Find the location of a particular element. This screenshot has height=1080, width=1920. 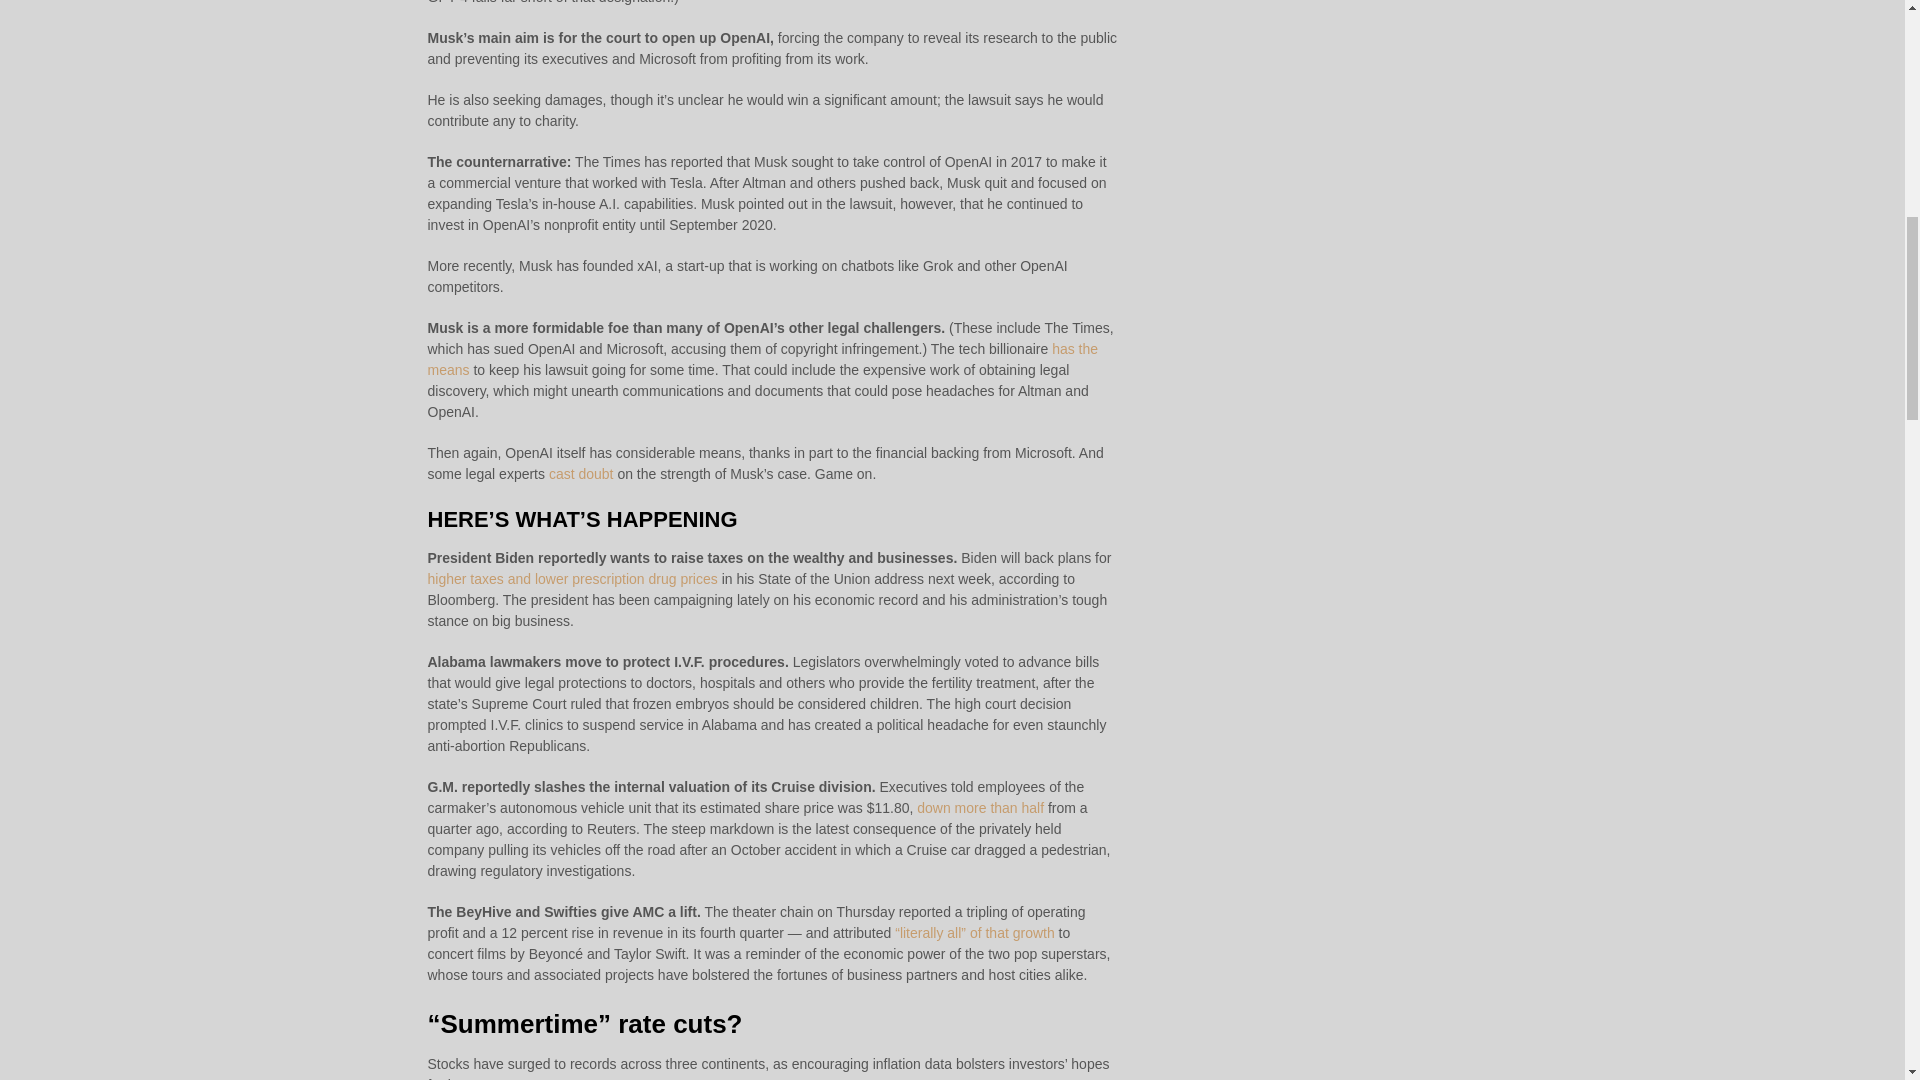

higher taxes and lower prescription drug prices is located at coordinates (573, 579).